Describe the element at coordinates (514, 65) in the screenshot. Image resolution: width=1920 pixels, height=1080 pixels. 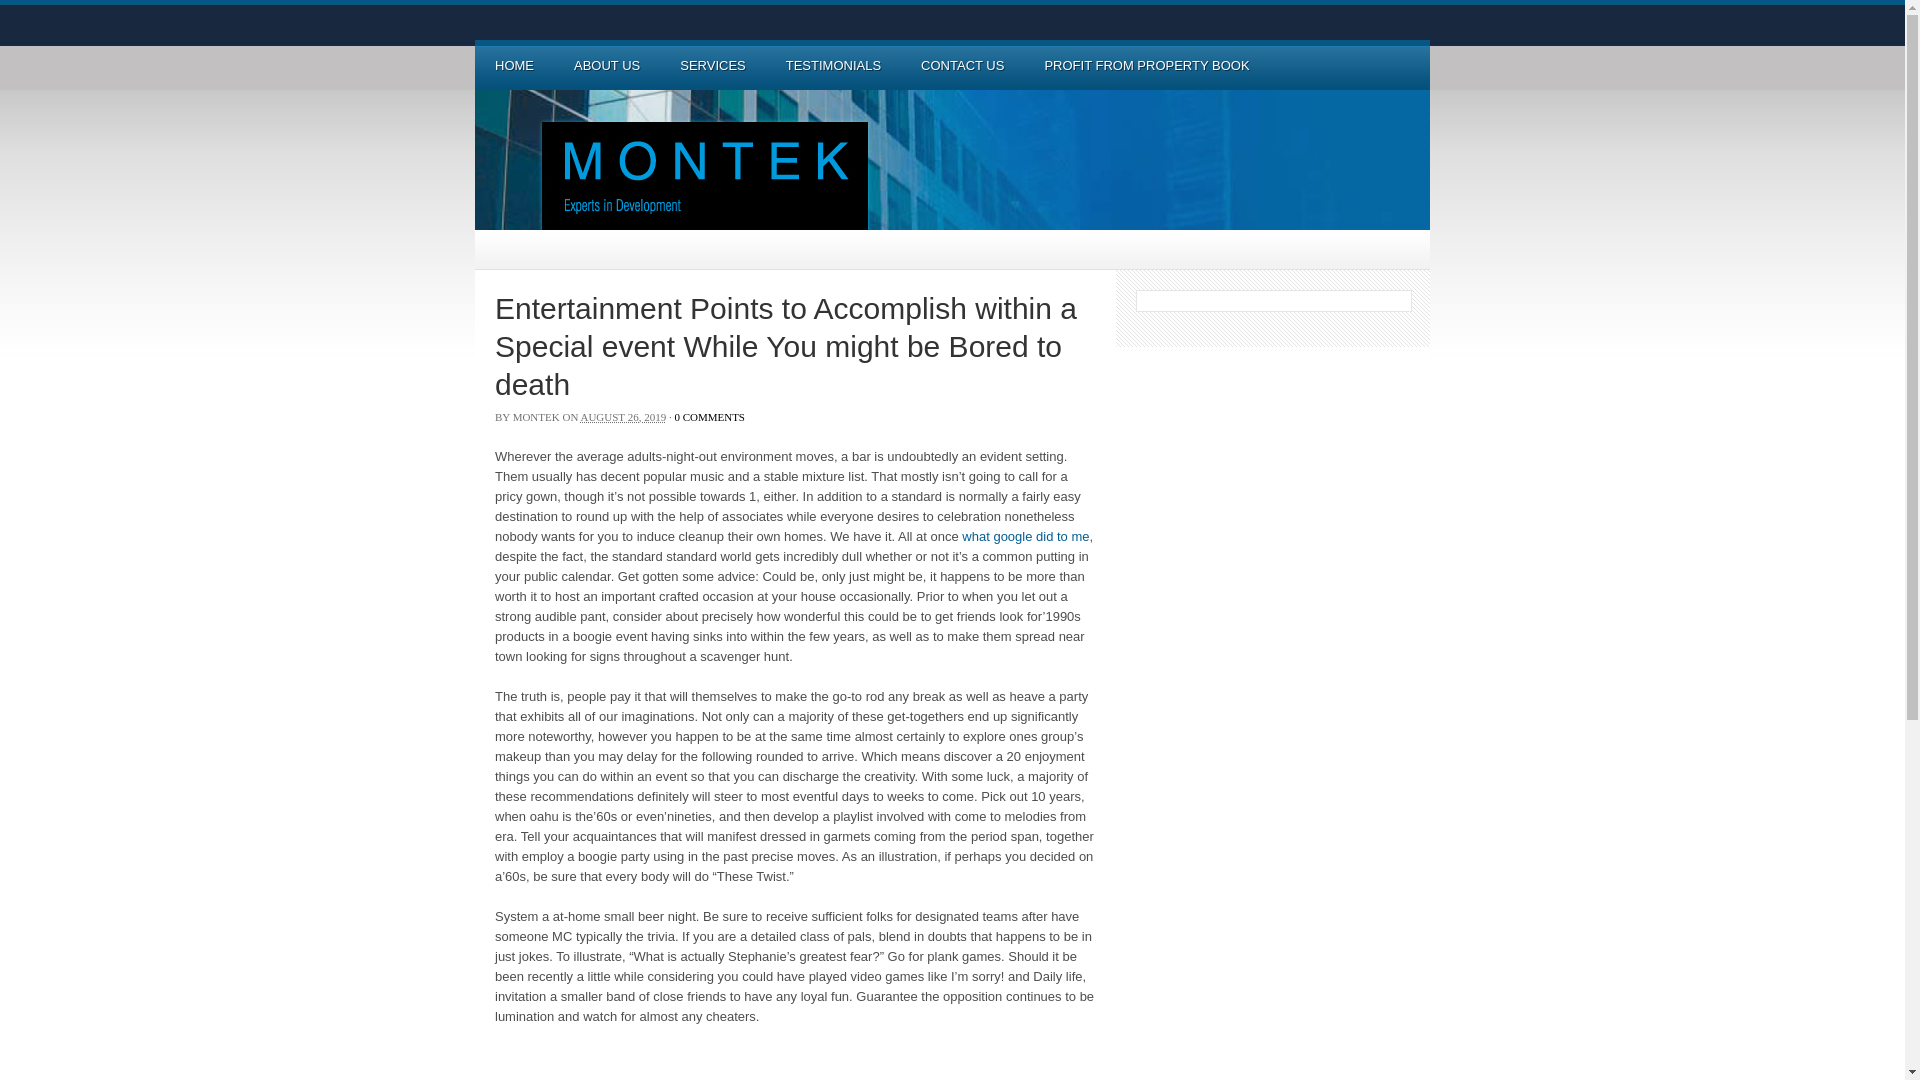
I see `HOME` at that location.